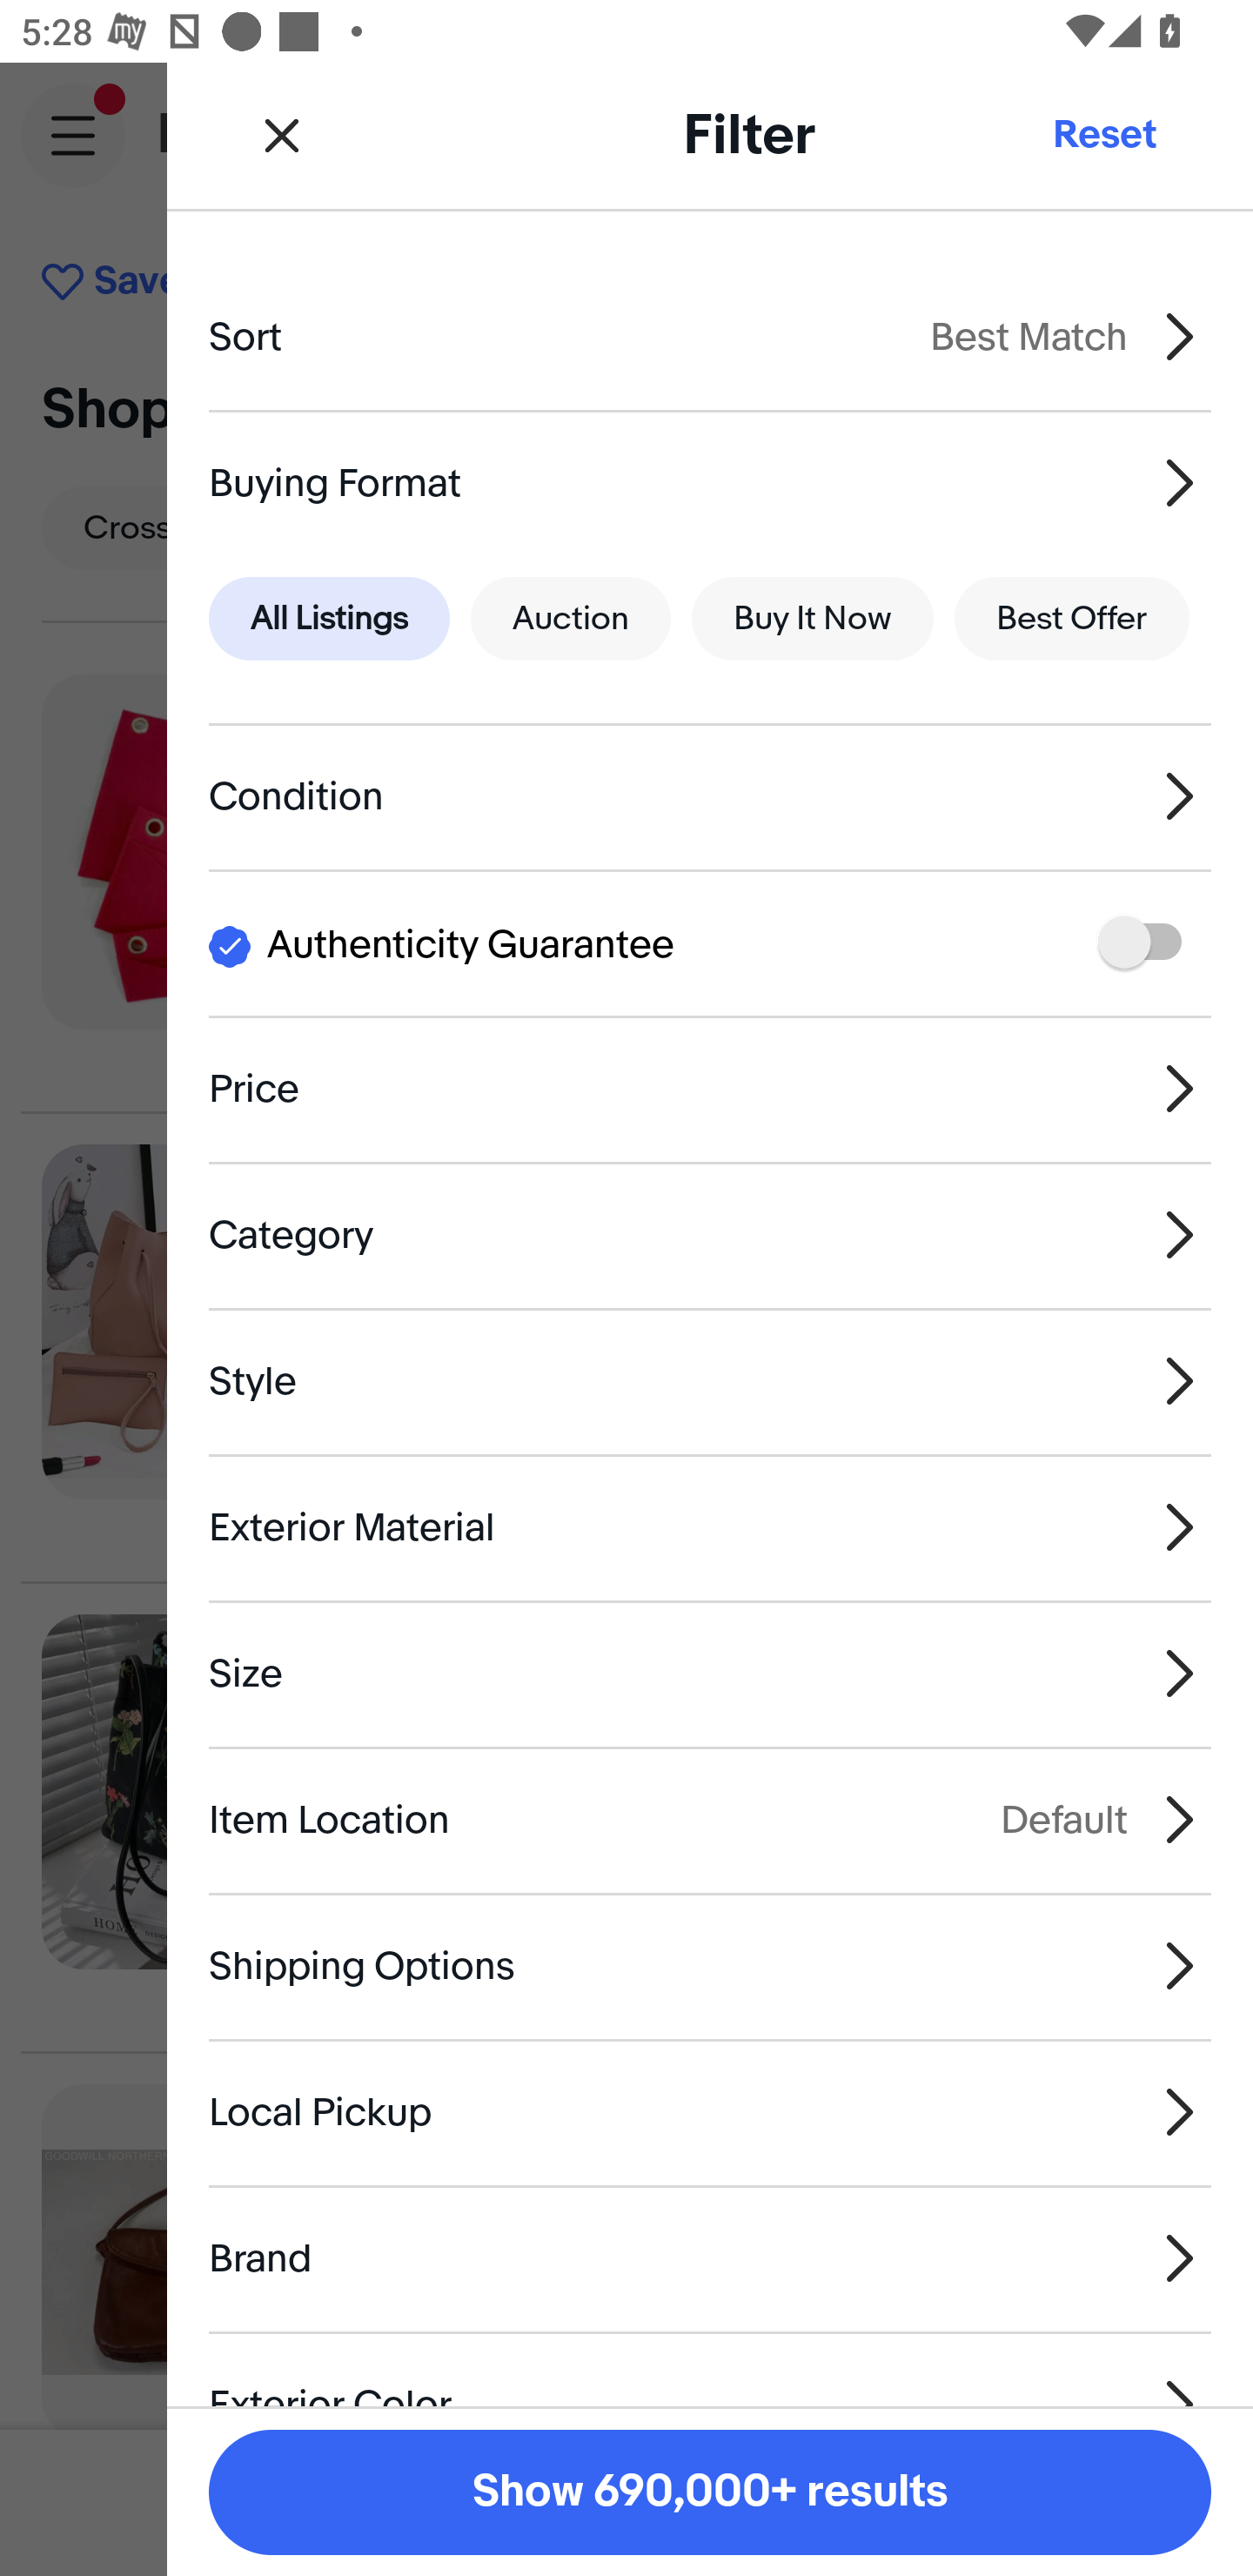  I want to click on Brand, so click(710, 2257).